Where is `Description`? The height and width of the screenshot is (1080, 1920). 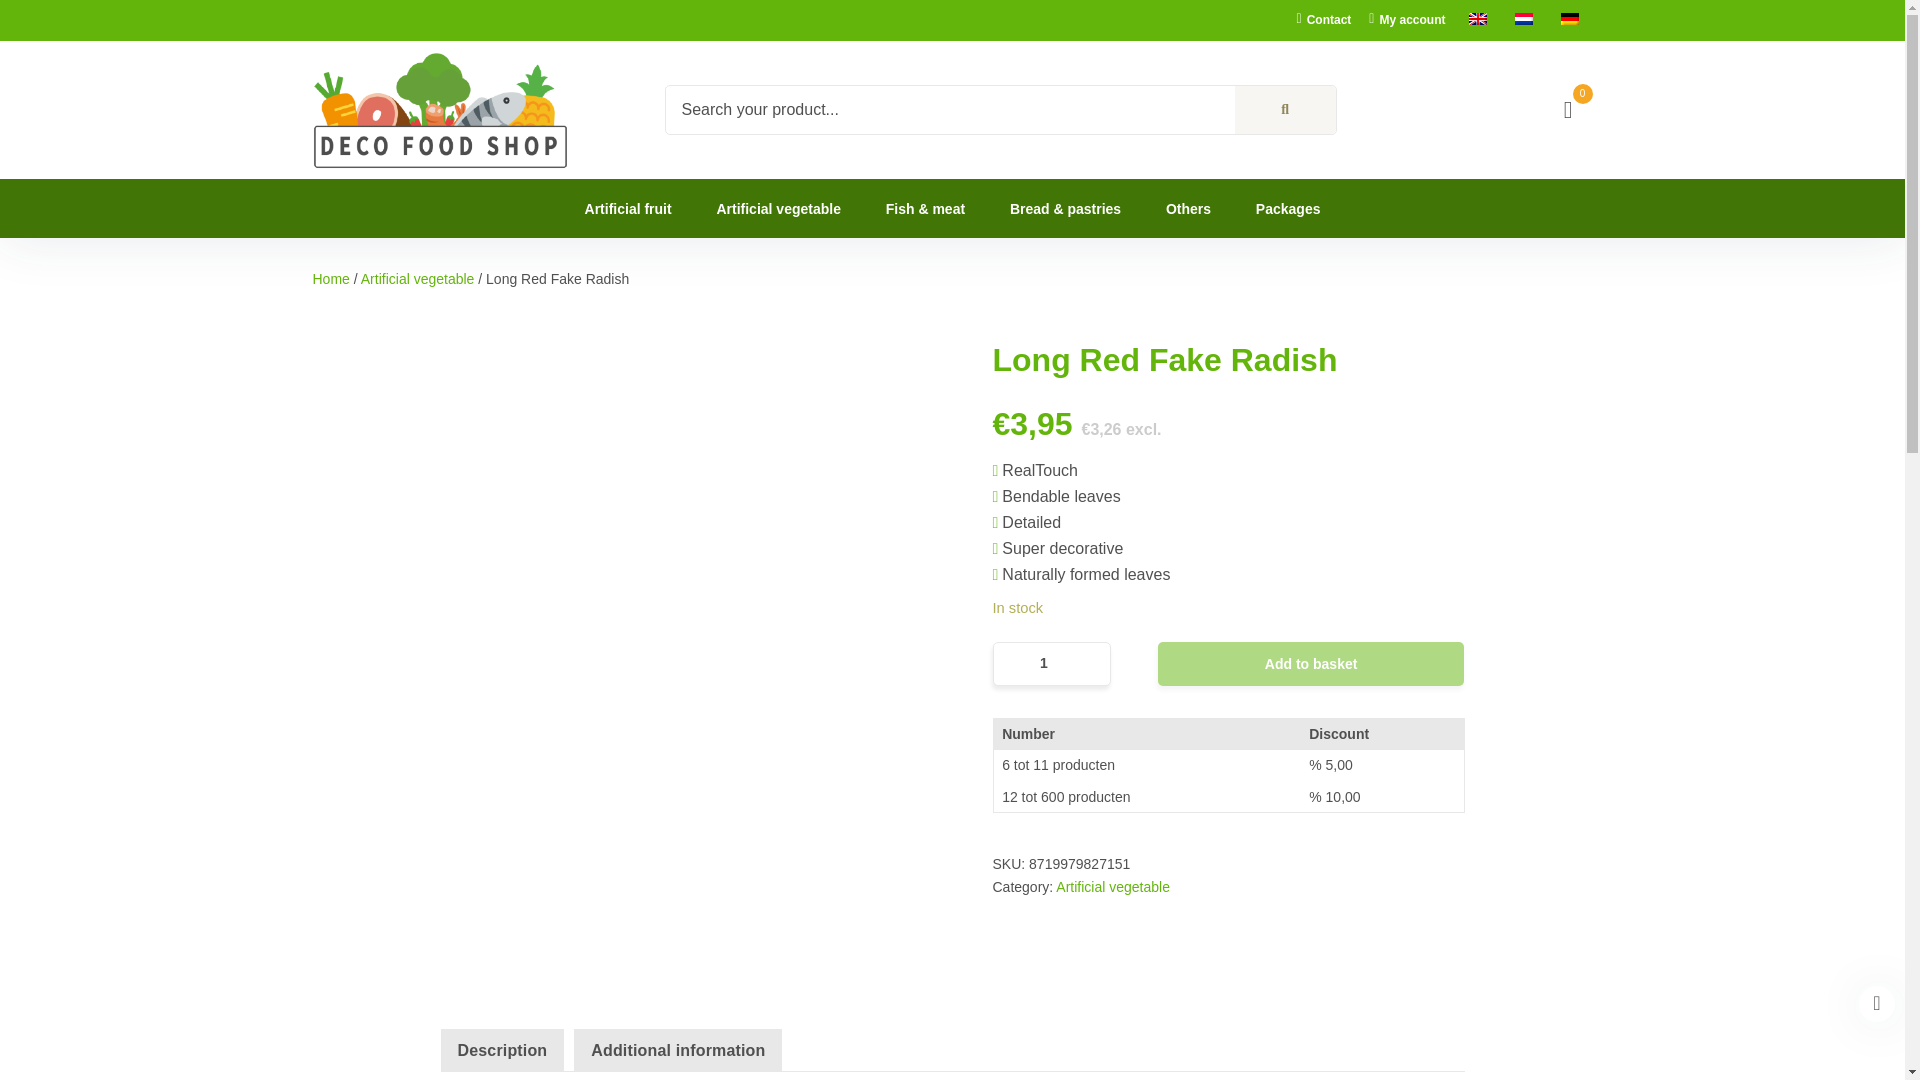
Description is located at coordinates (502, 1051).